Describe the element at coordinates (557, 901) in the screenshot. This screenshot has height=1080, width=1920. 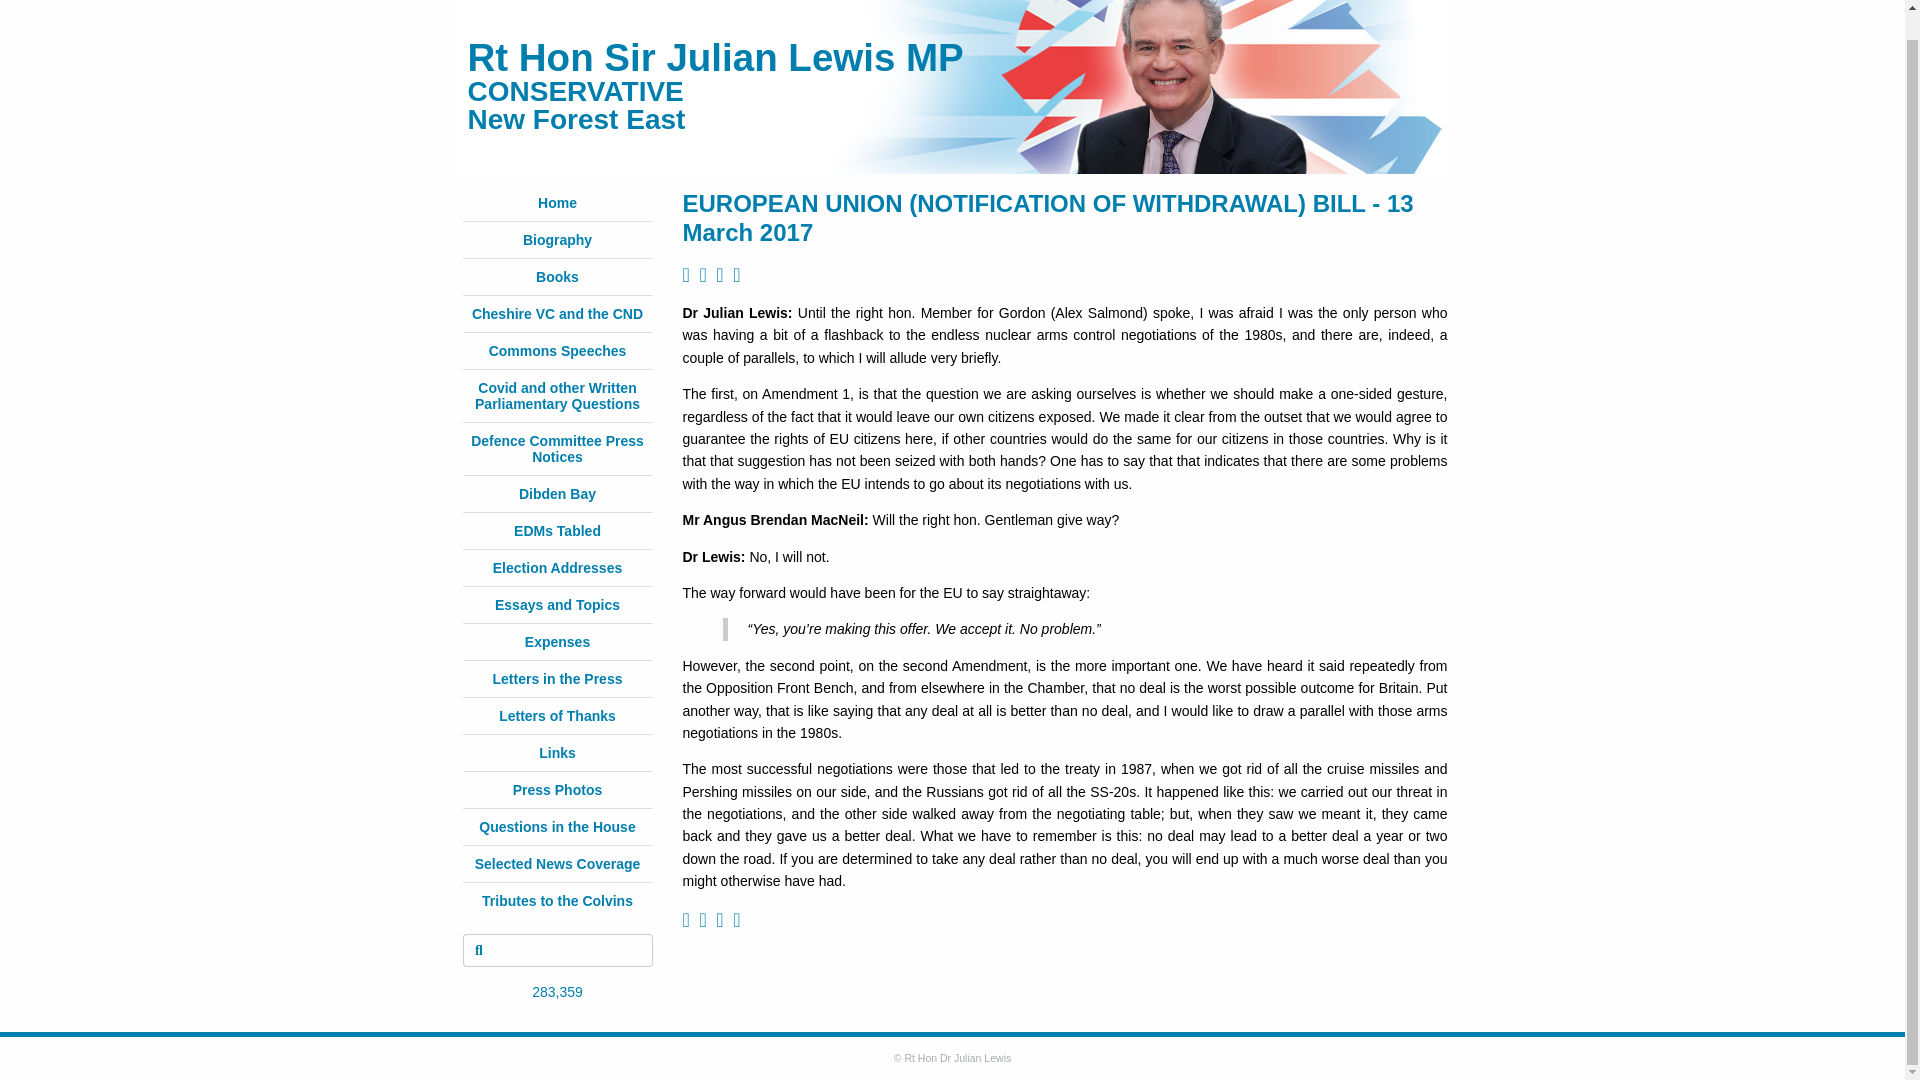
I see `Tributes to the Colvins` at that location.